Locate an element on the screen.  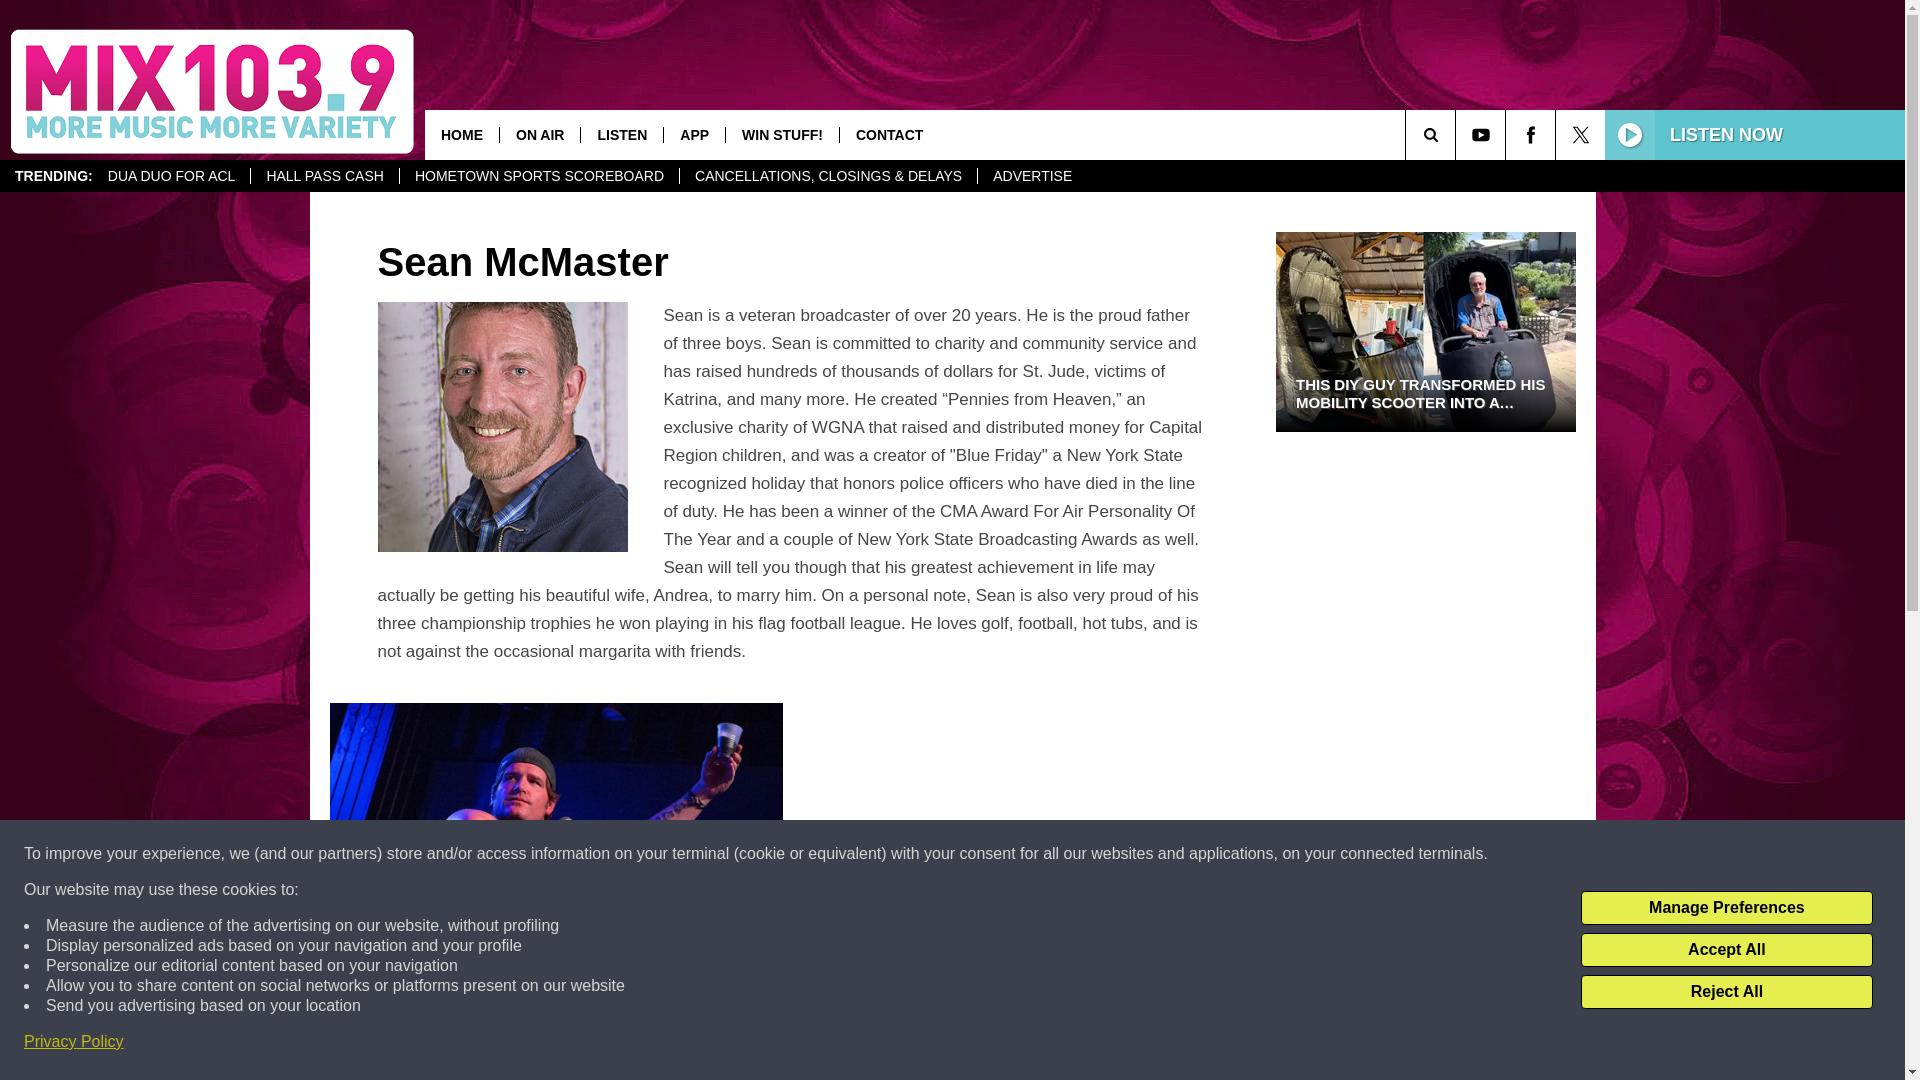
WIN STUFF! is located at coordinates (782, 134).